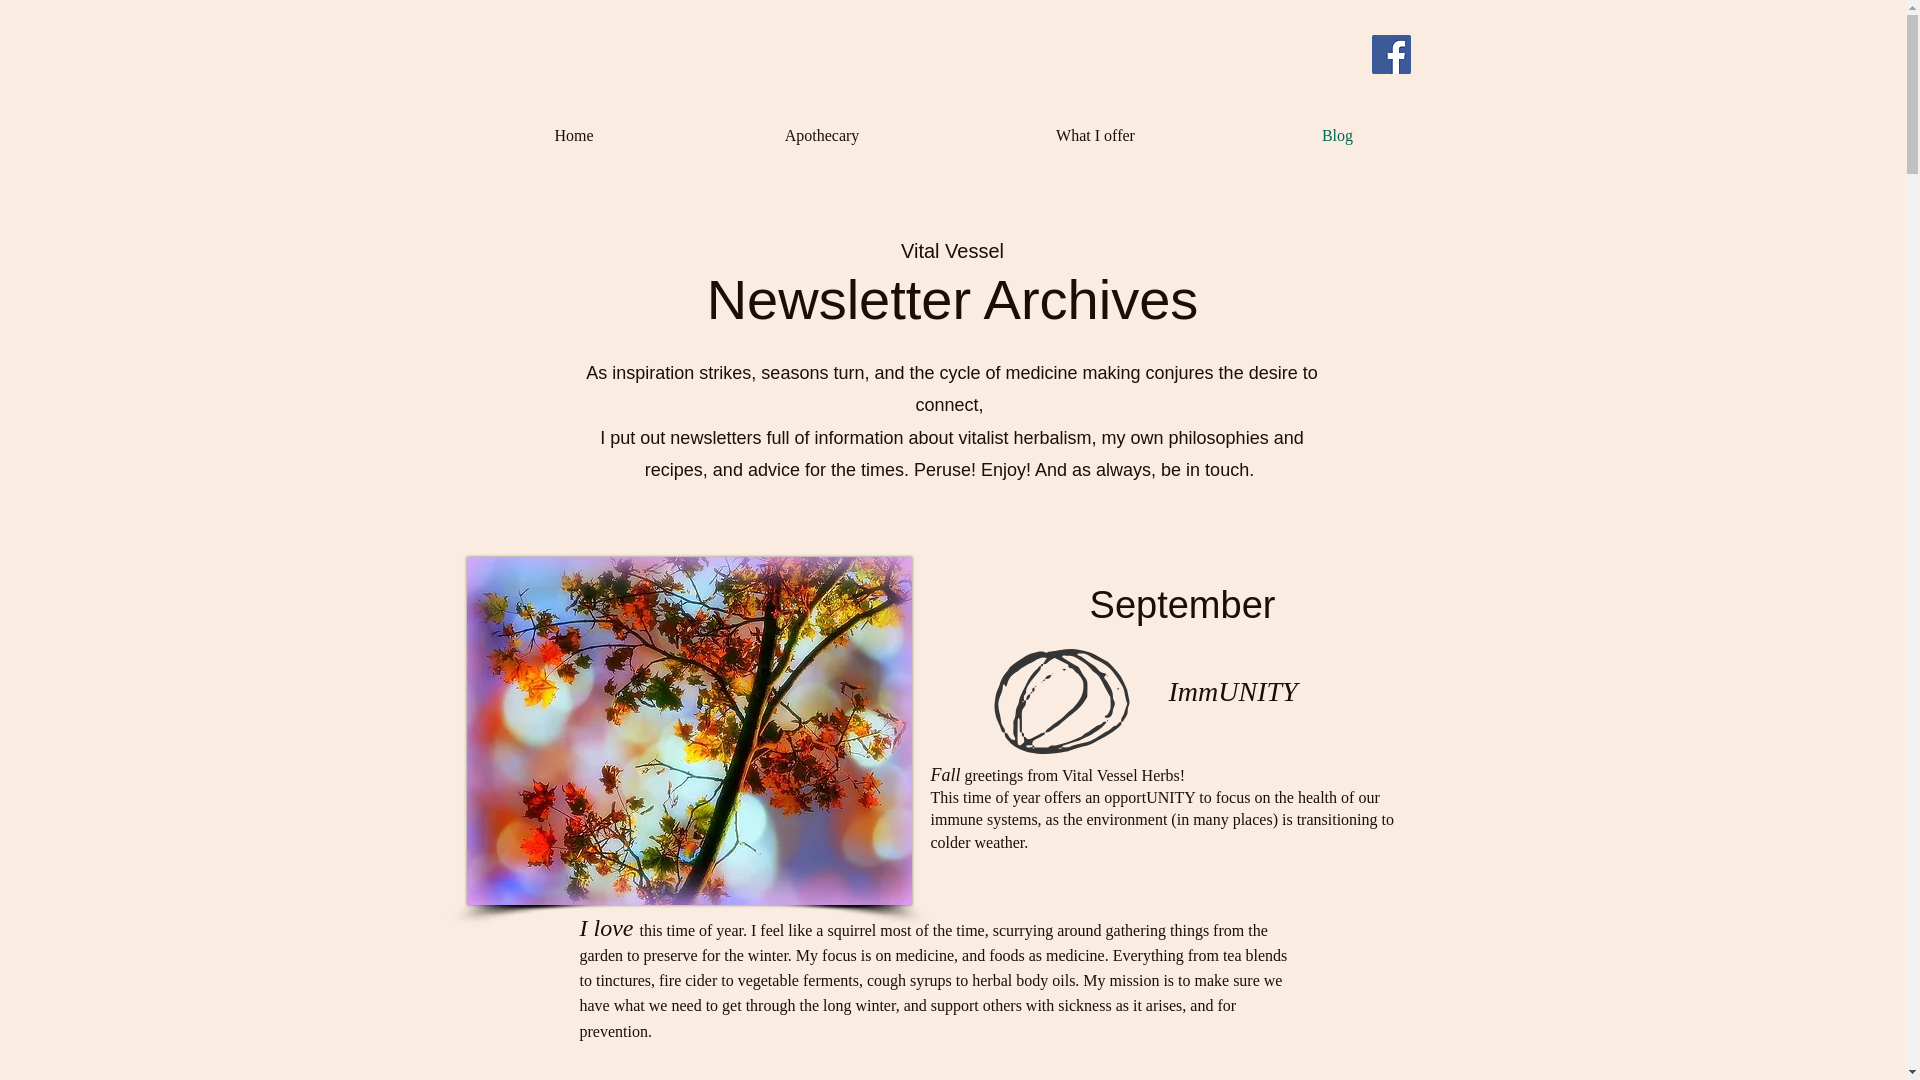  I want to click on What I offer, so click(1095, 136).